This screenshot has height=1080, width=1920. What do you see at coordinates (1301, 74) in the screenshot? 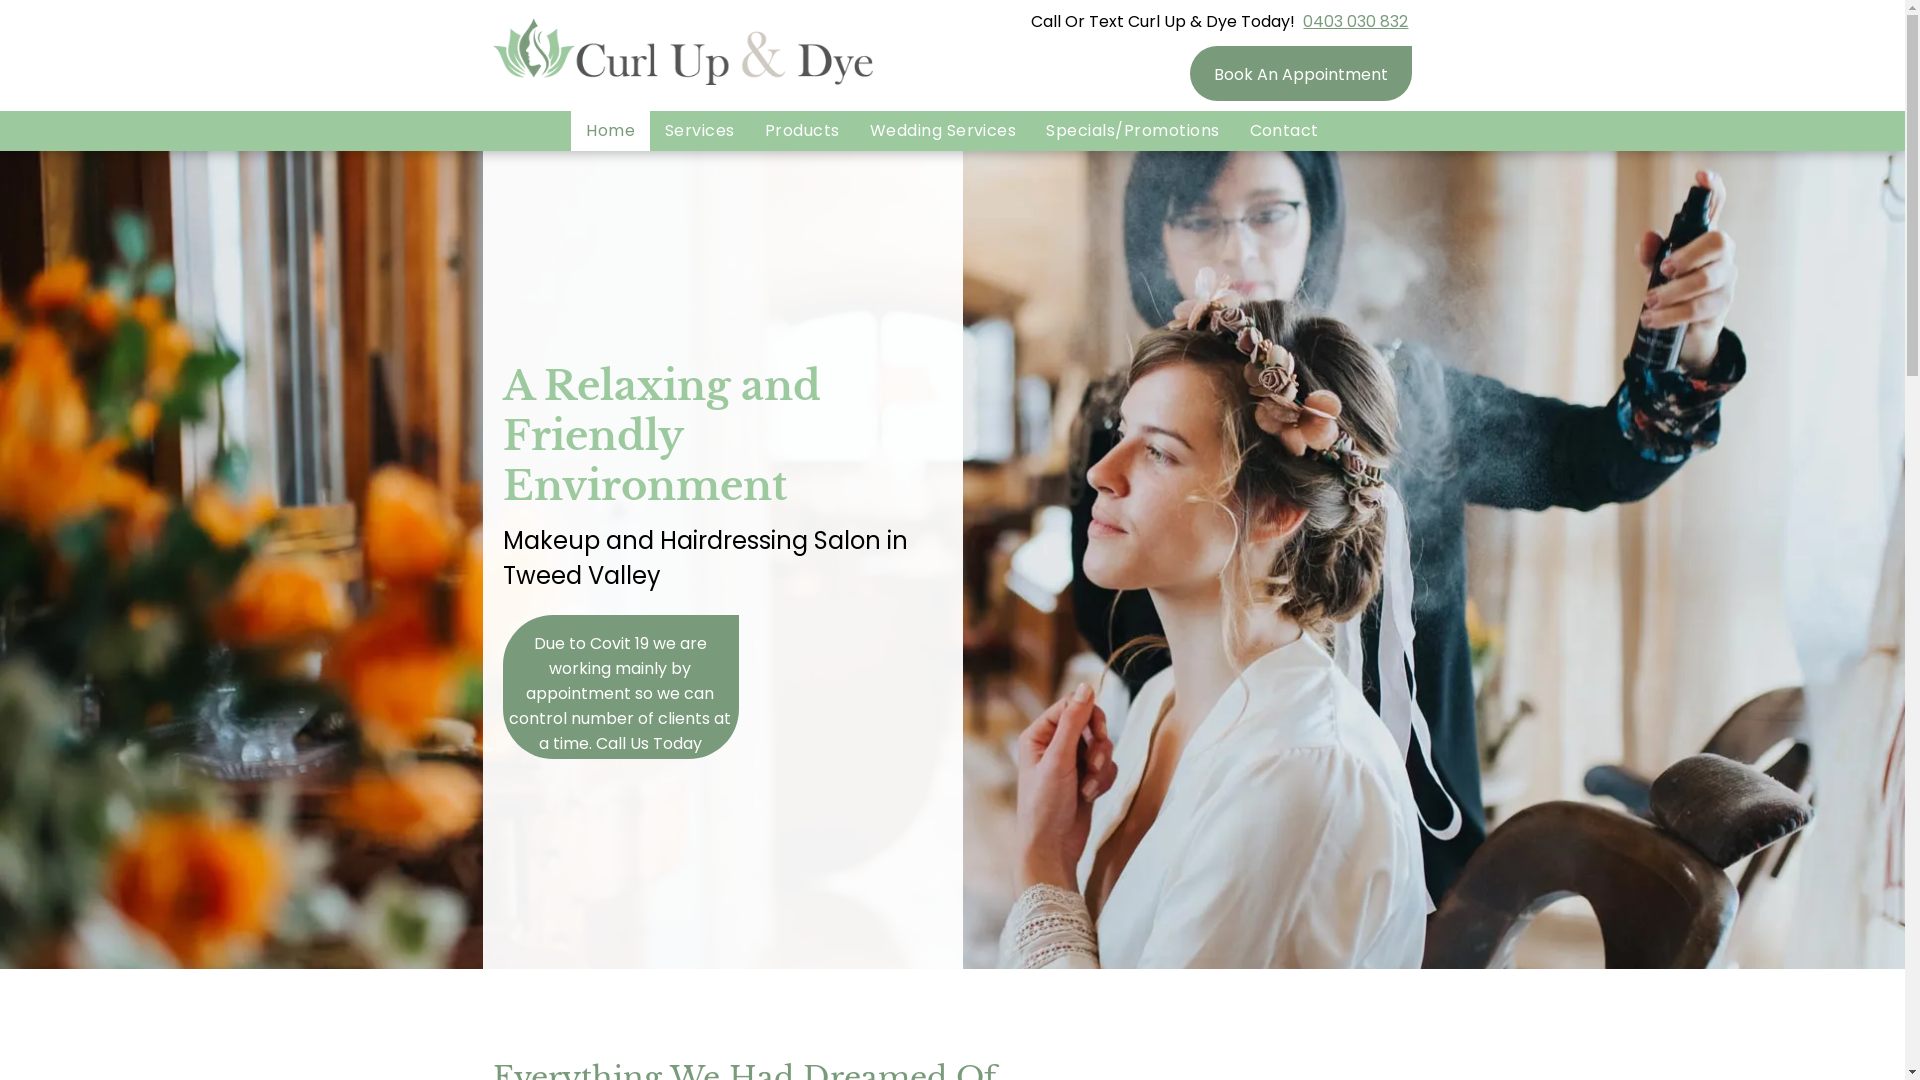
I see `Book An Appointment` at bounding box center [1301, 74].